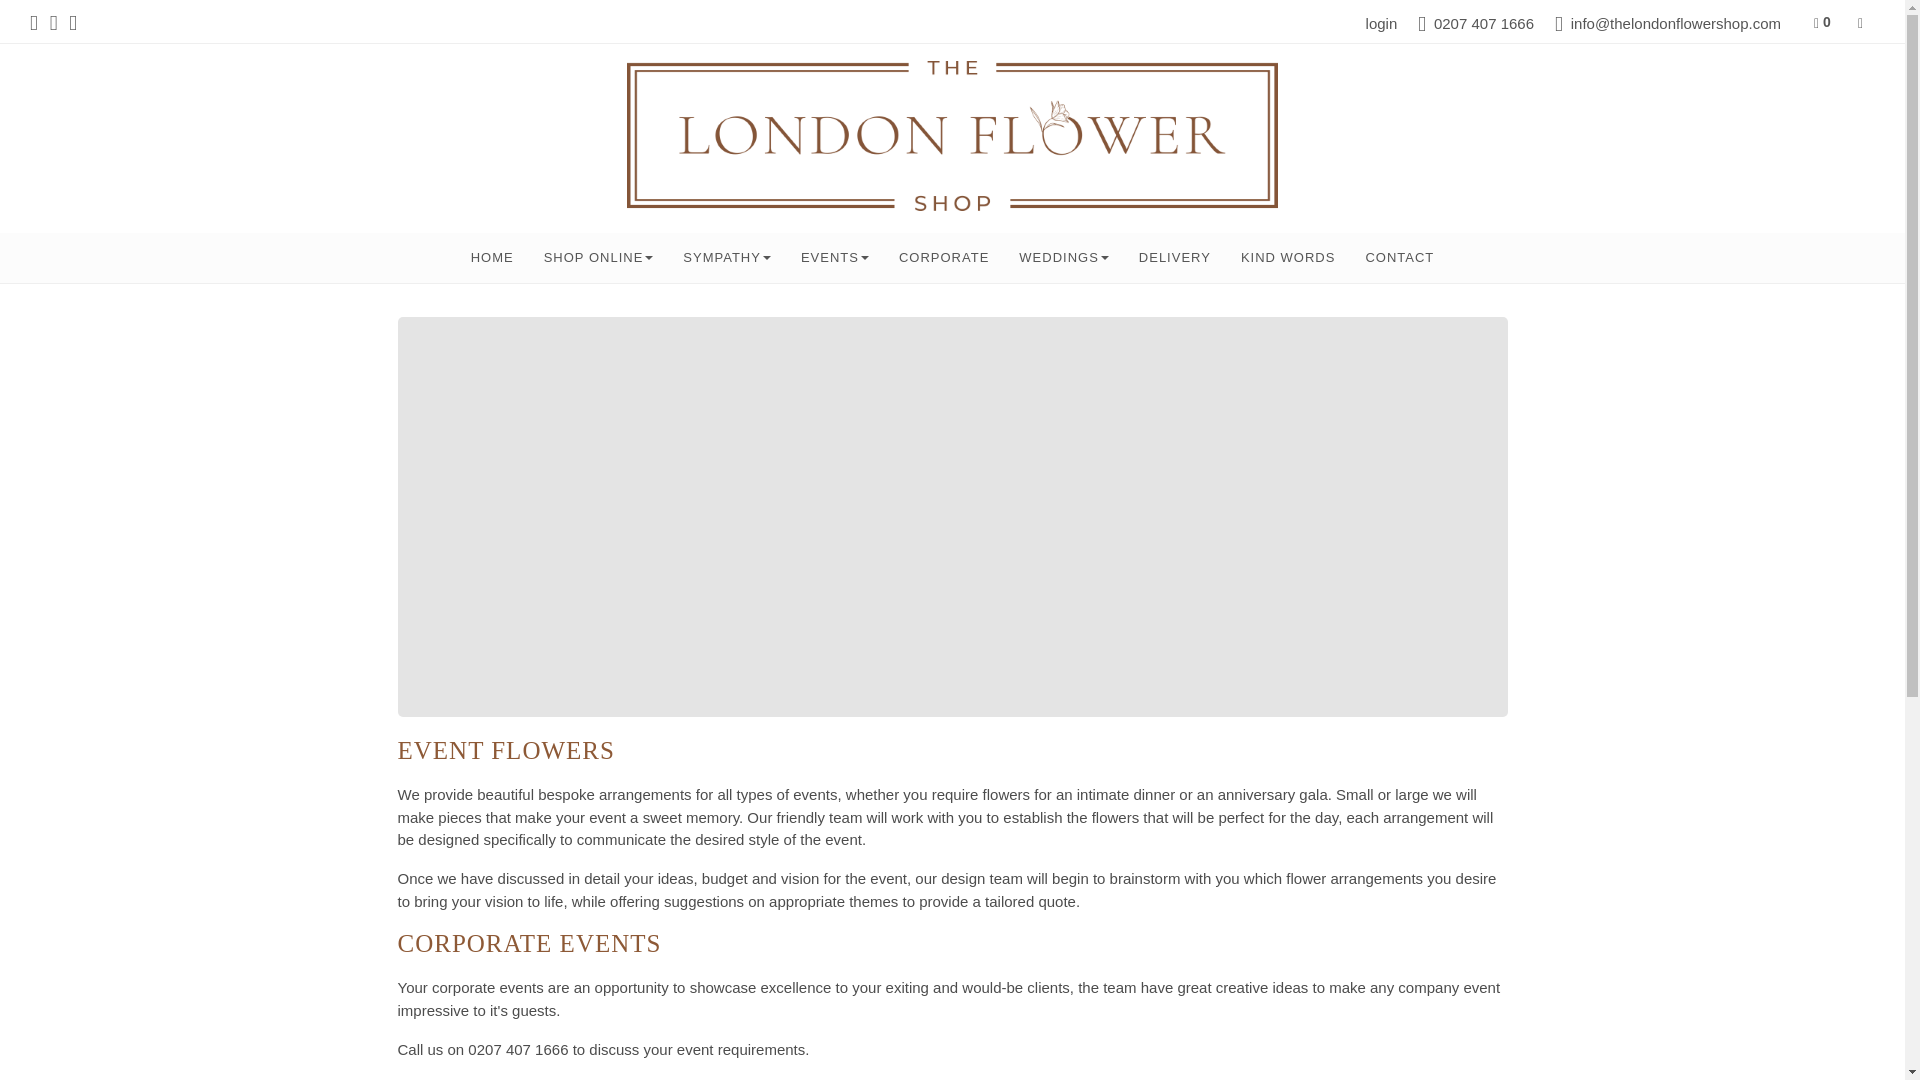  I want to click on 0207 407 1666, so click(1476, 24).